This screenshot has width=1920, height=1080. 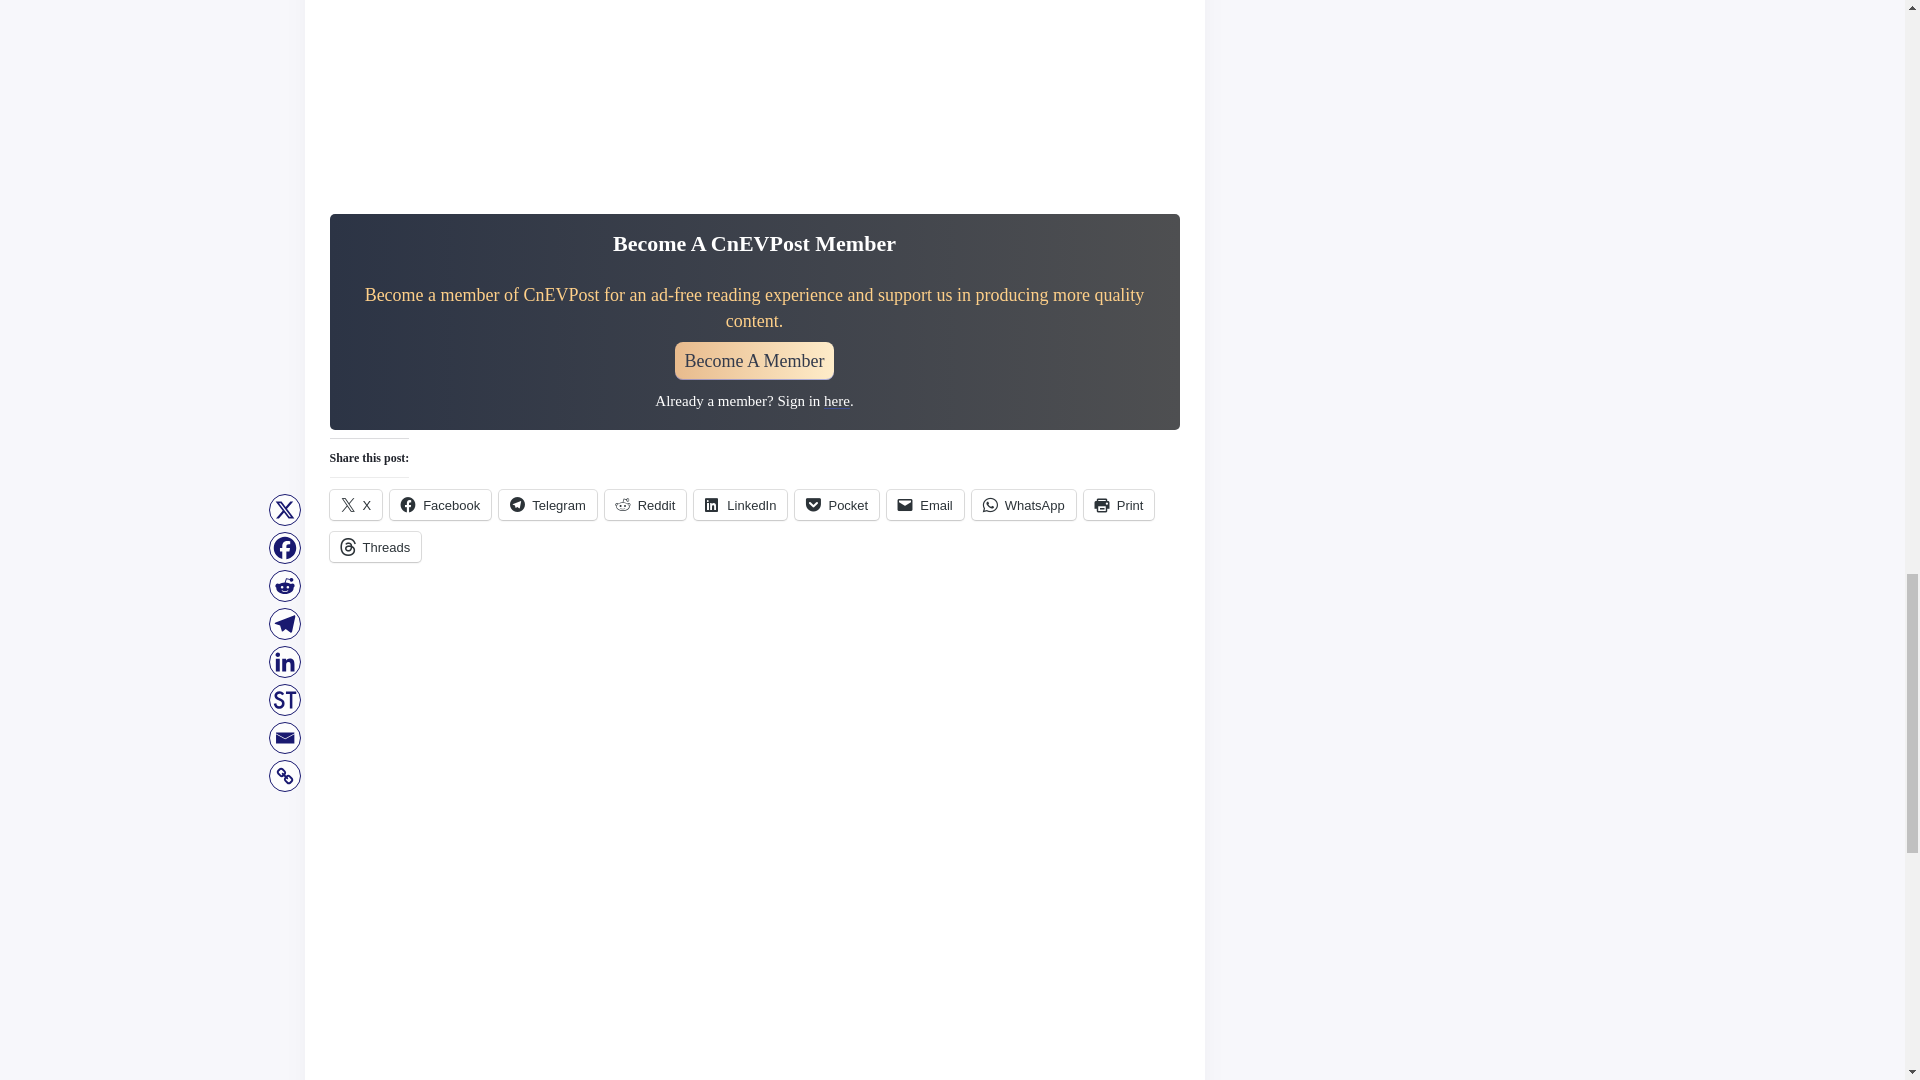 I want to click on X, so click(x=356, y=504).